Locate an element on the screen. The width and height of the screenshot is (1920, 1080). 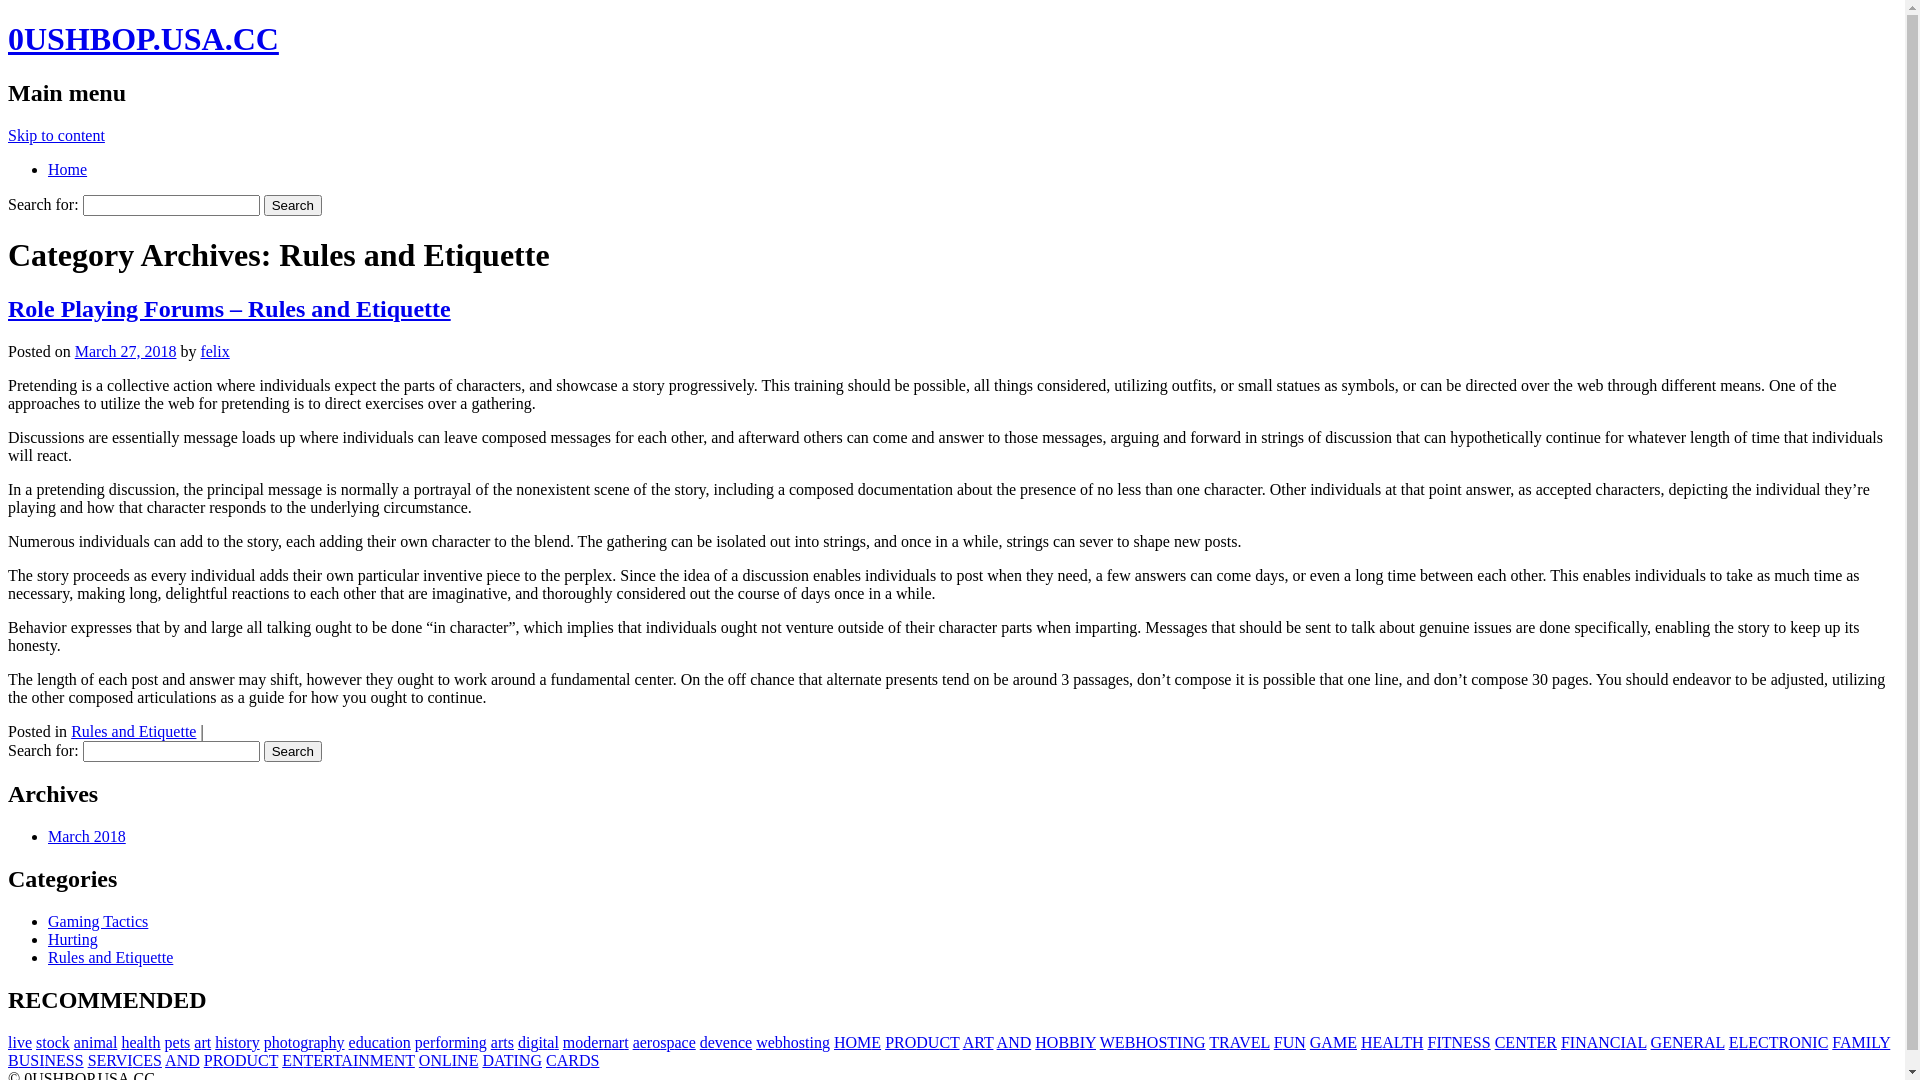
o is located at coordinates (51, 1042).